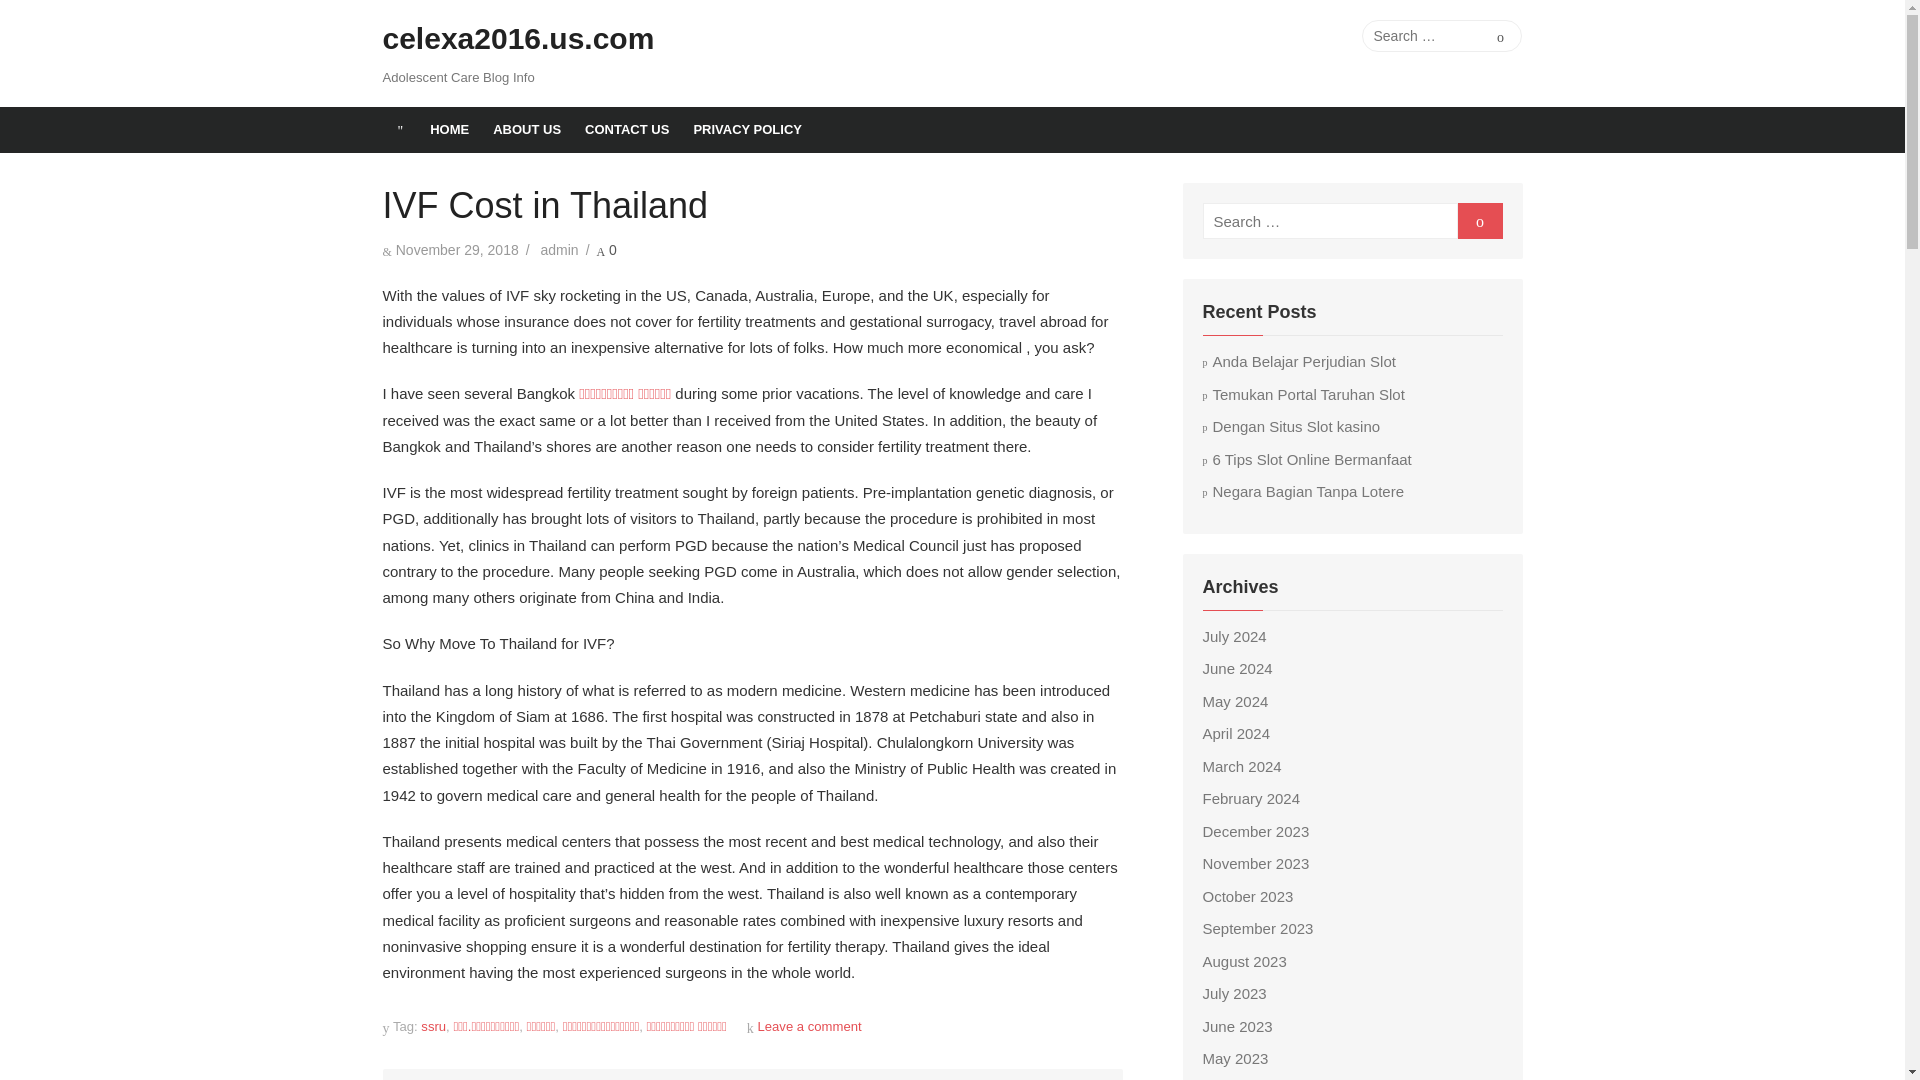 The width and height of the screenshot is (1920, 1080). Describe the element at coordinates (1255, 831) in the screenshot. I see `December 2023` at that location.